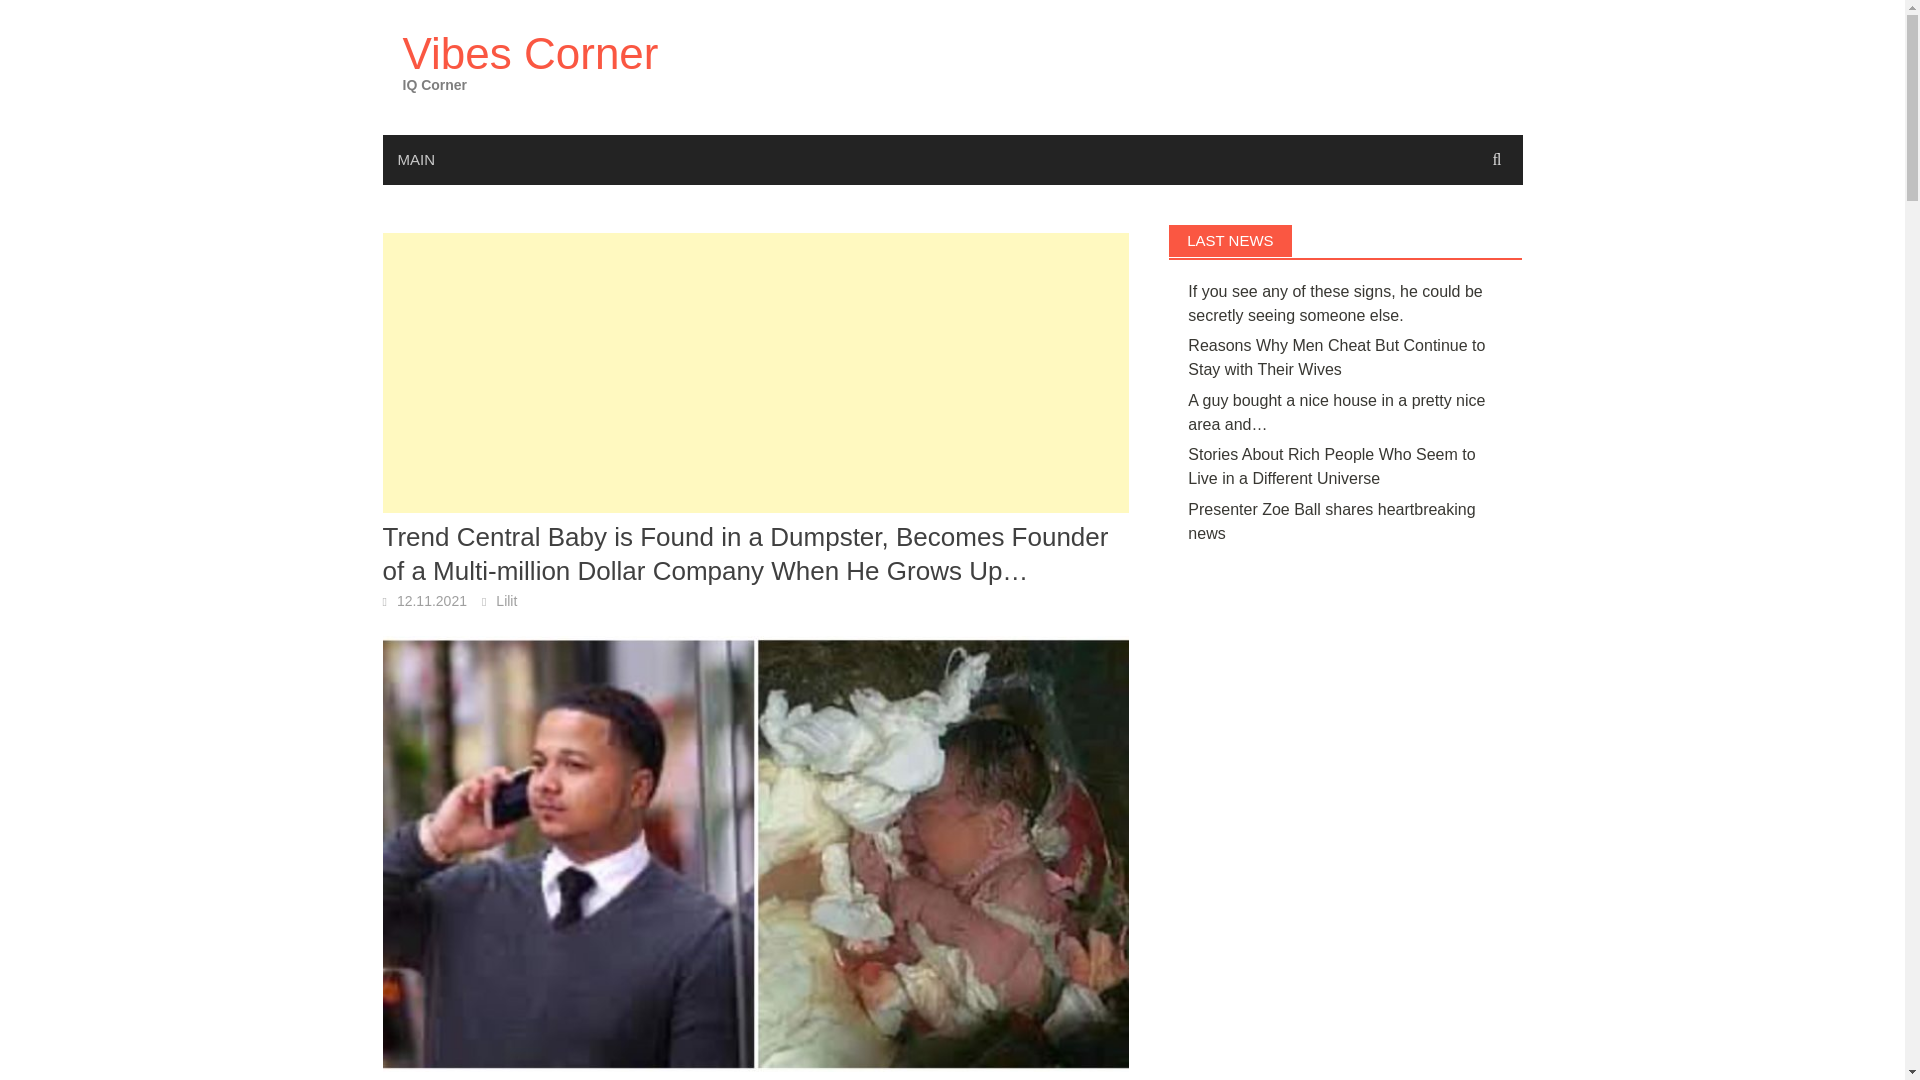 This screenshot has width=1920, height=1080. What do you see at coordinates (530, 53) in the screenshot?
I see `Vibes Corner` at bounding box center [530, 53].